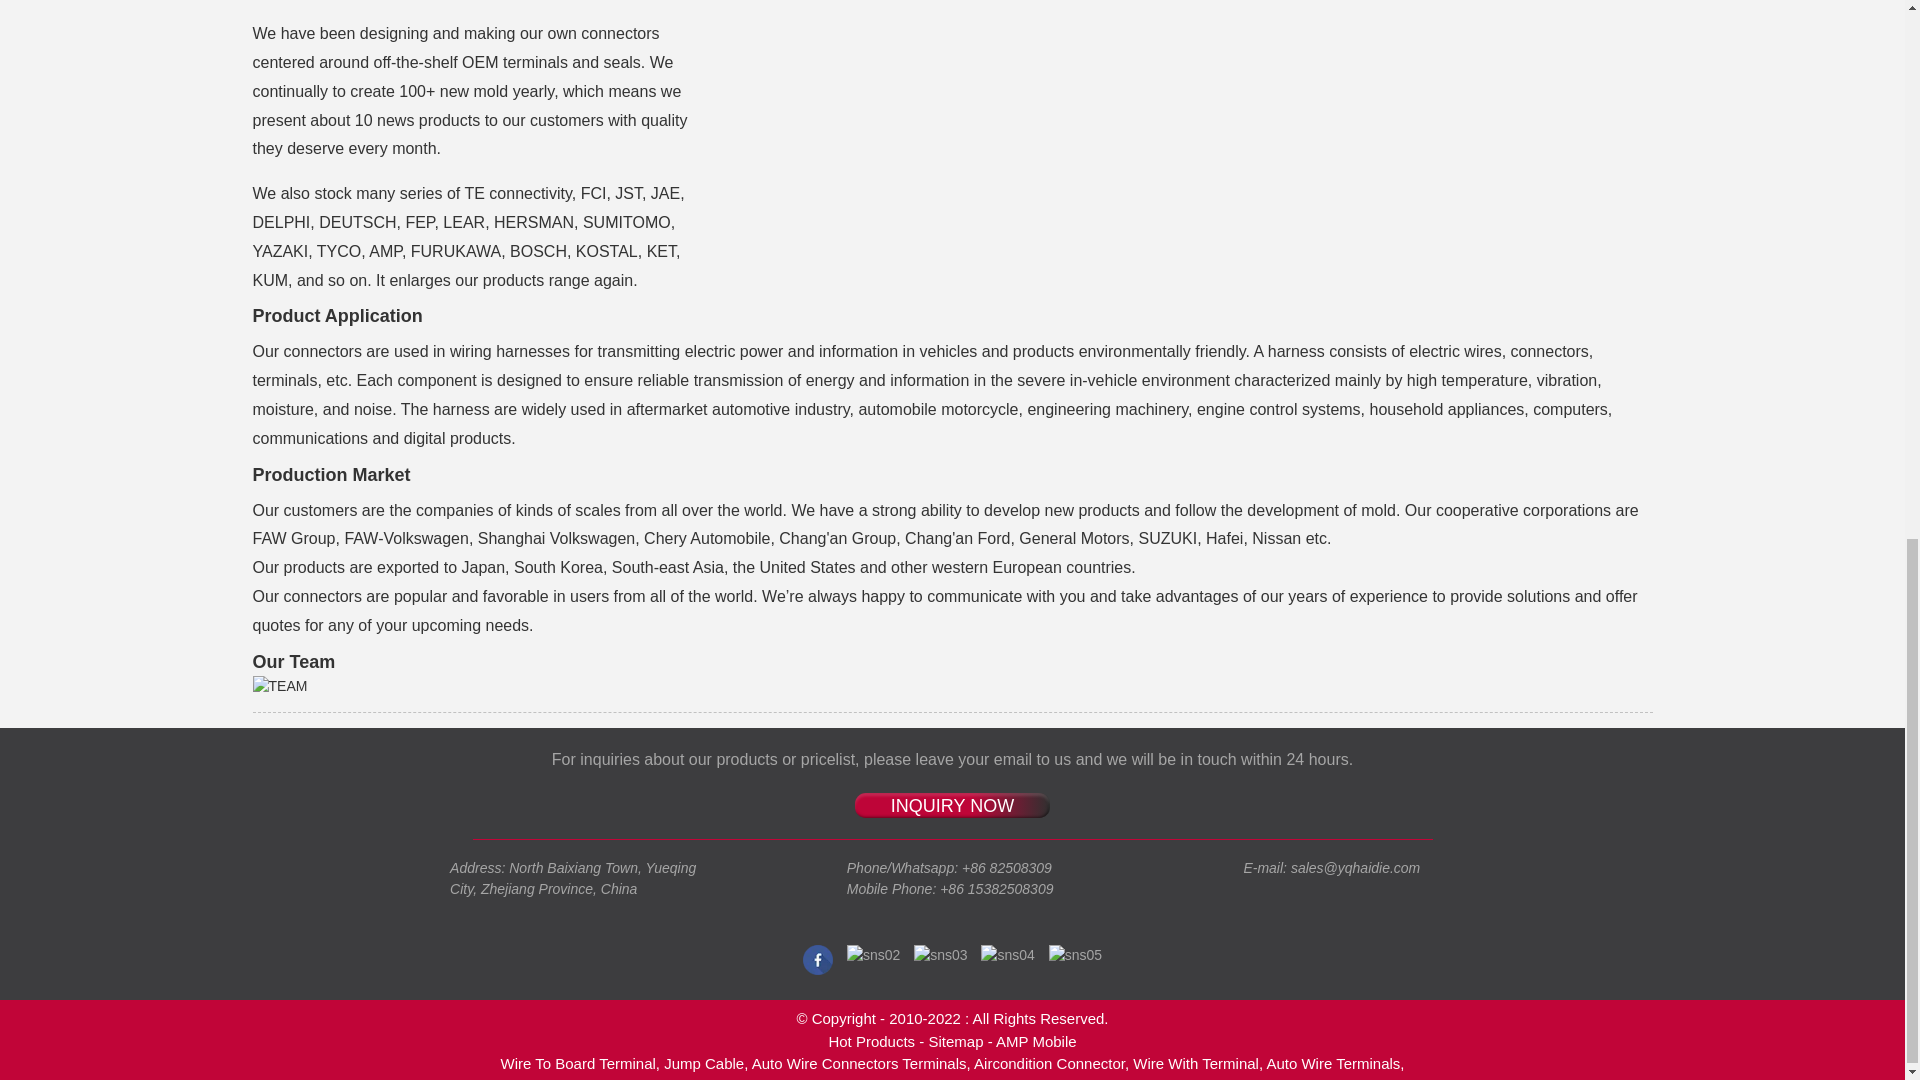 Image resolution: width=1920 pixels, height=1080 pixels. Describe the element at coordinates (1332, 1064) in the screenshot. I see `Auto Wire Terminals` at that location.